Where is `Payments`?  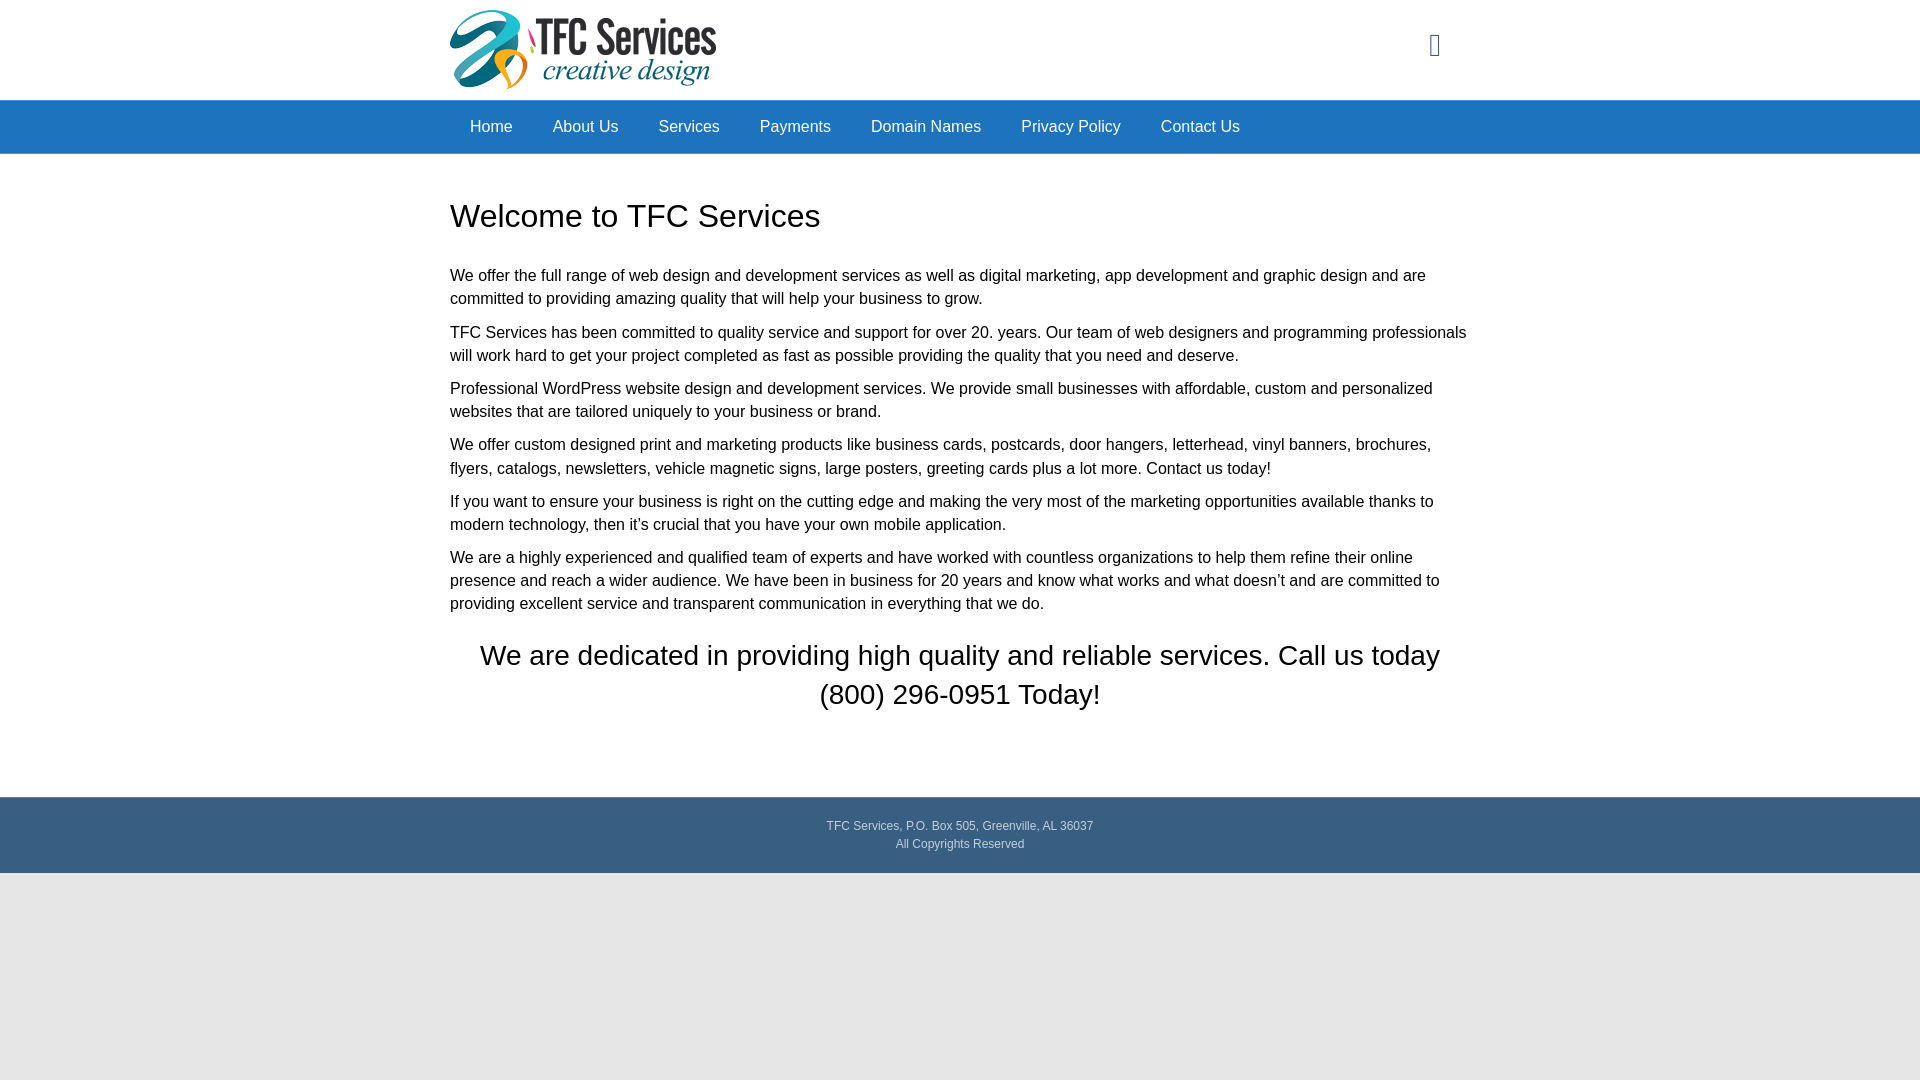 Payments is located at coordinates (794, 127).